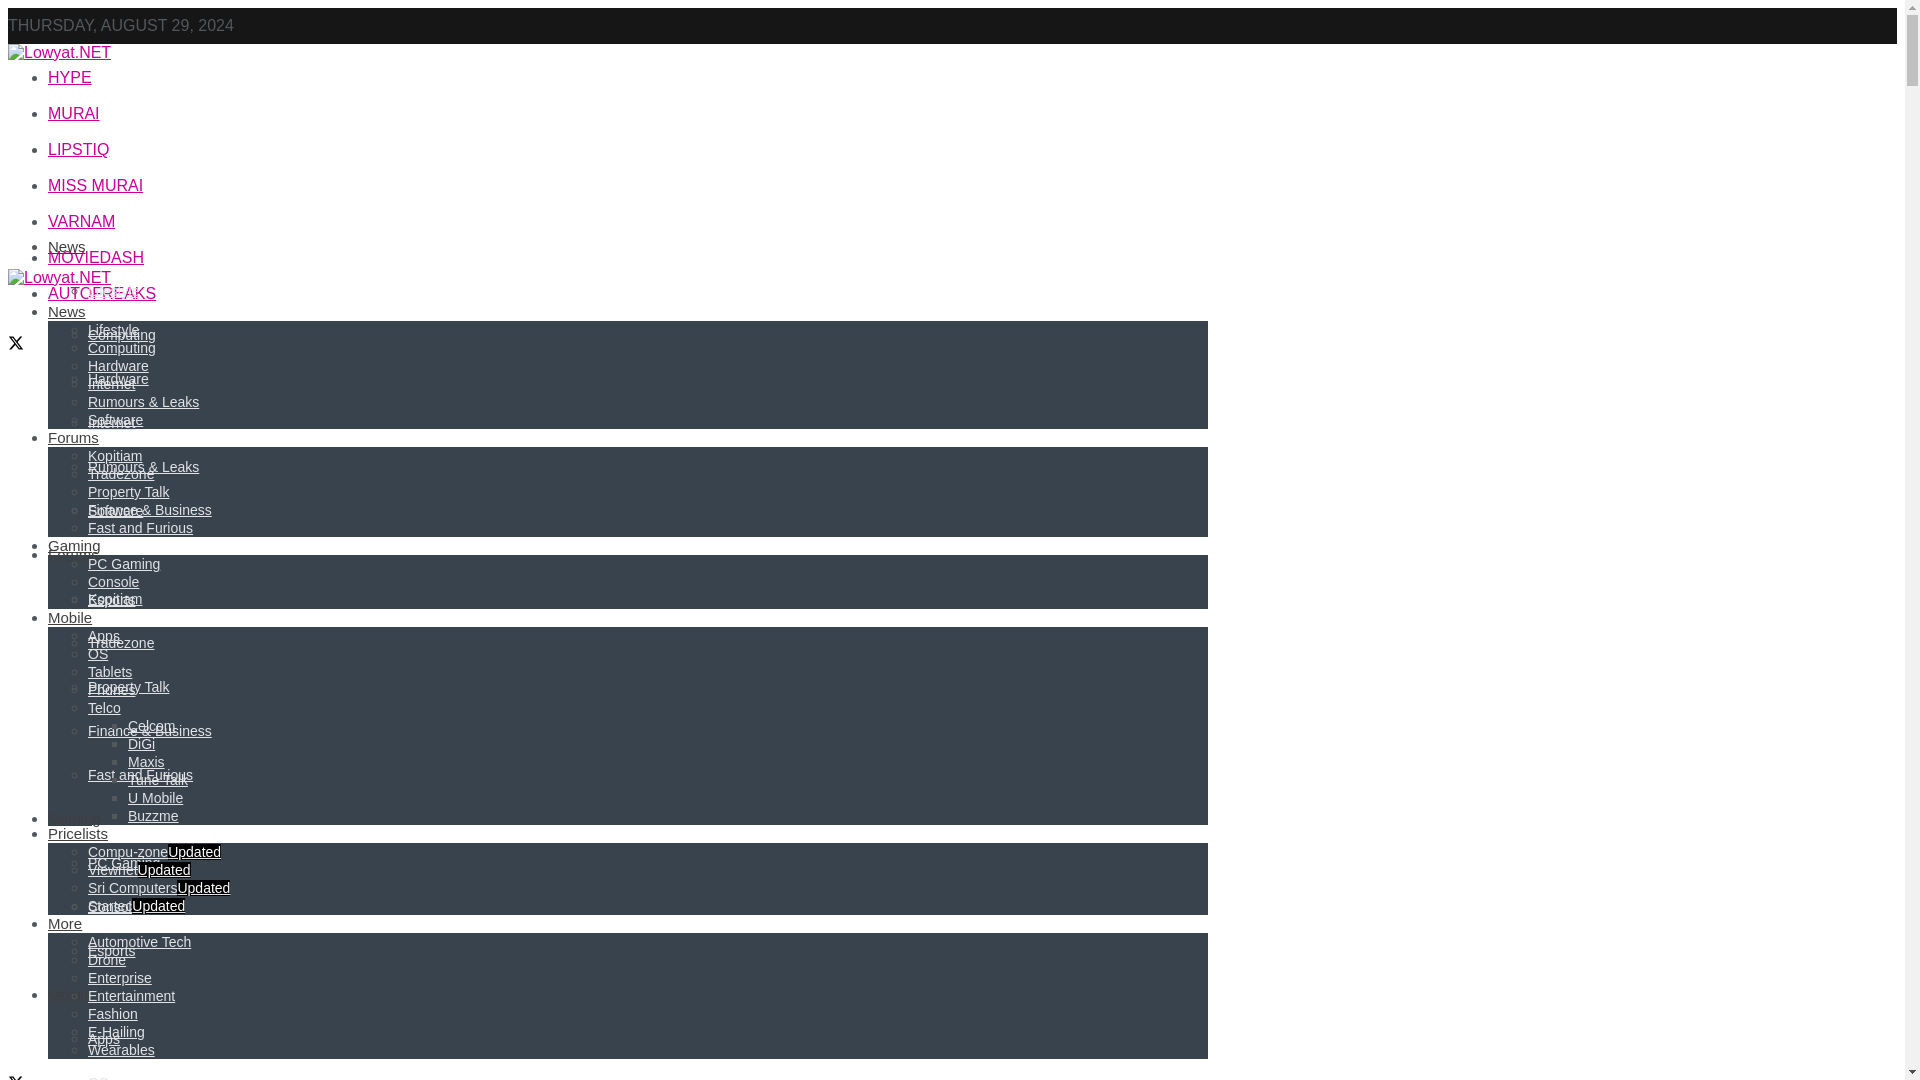  What do you see at coordinates (115, 511) in the screenshot?
I see `Software` at bounding box center [115, 511].